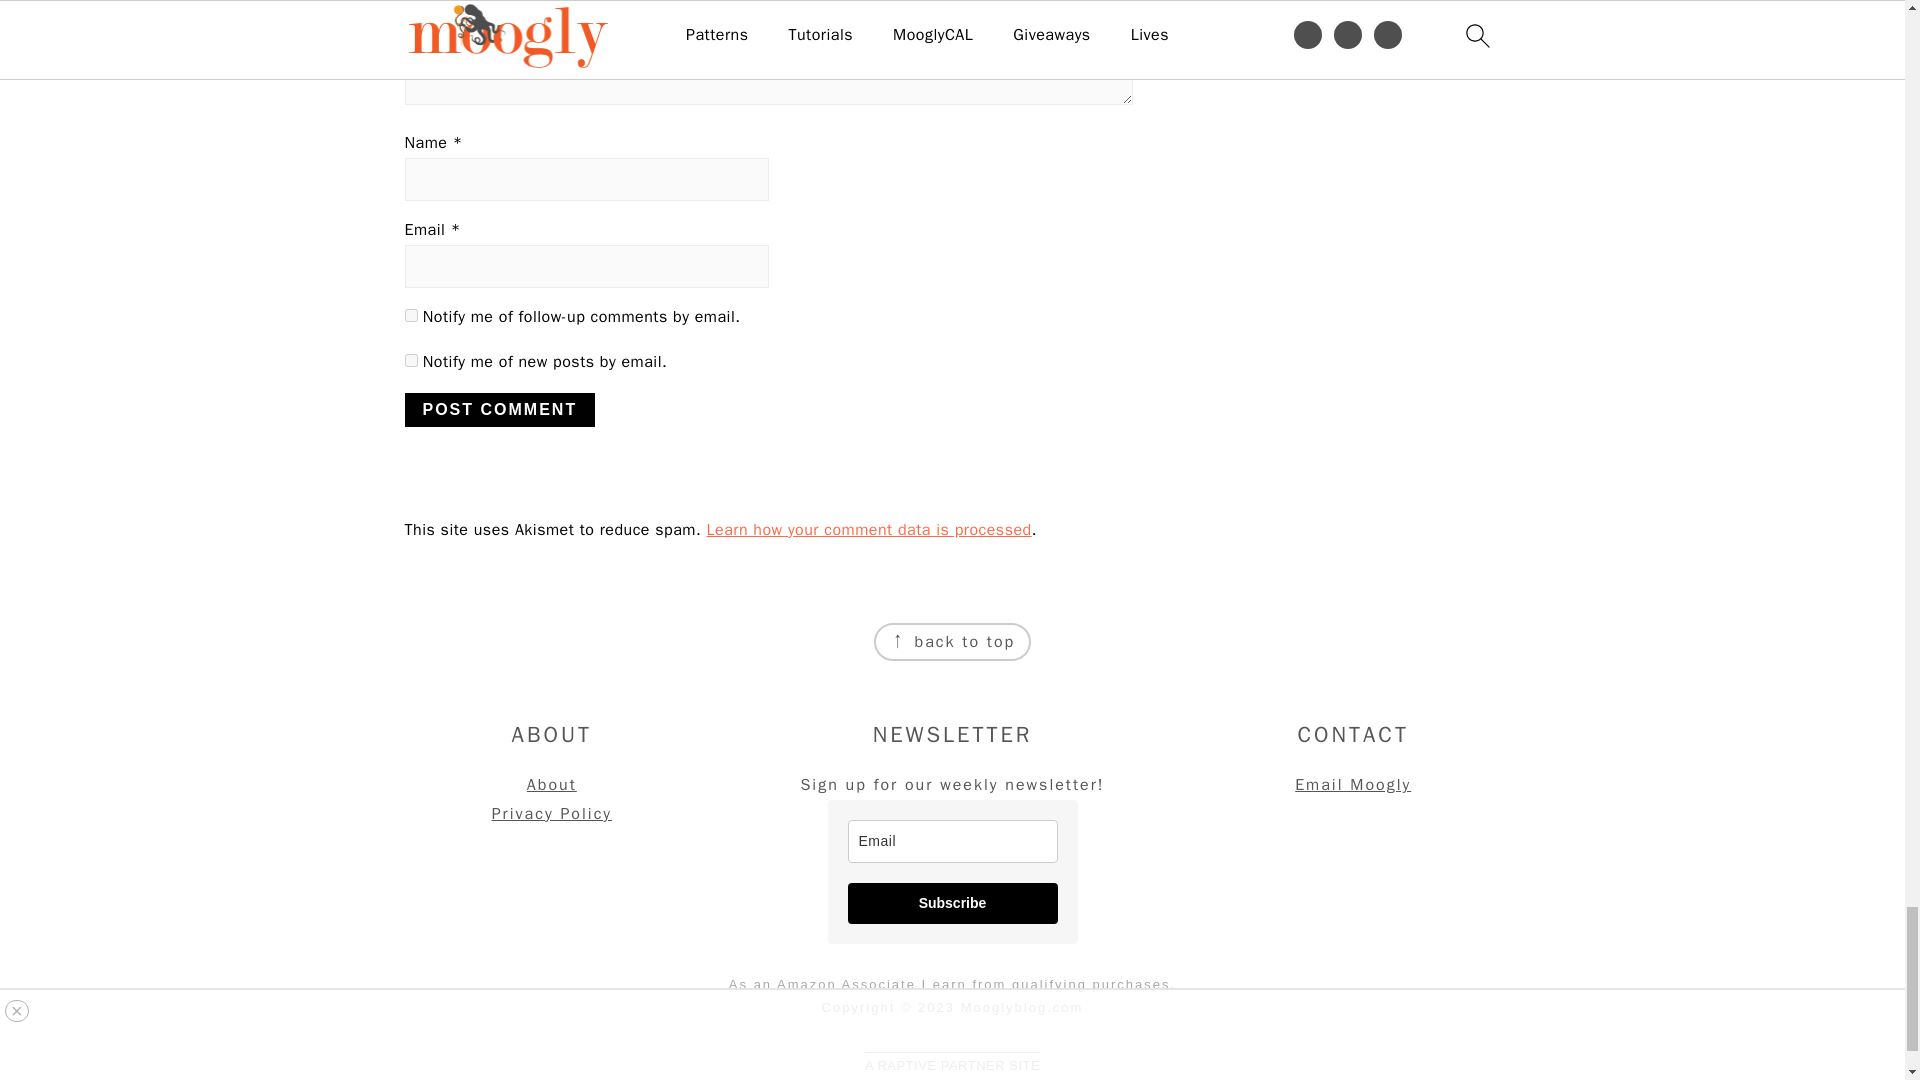 This screenshot has width=1920, height=1080. Describe the element at coordinates (499, 410) in the screenshot. I see `Post Comment` at that location.